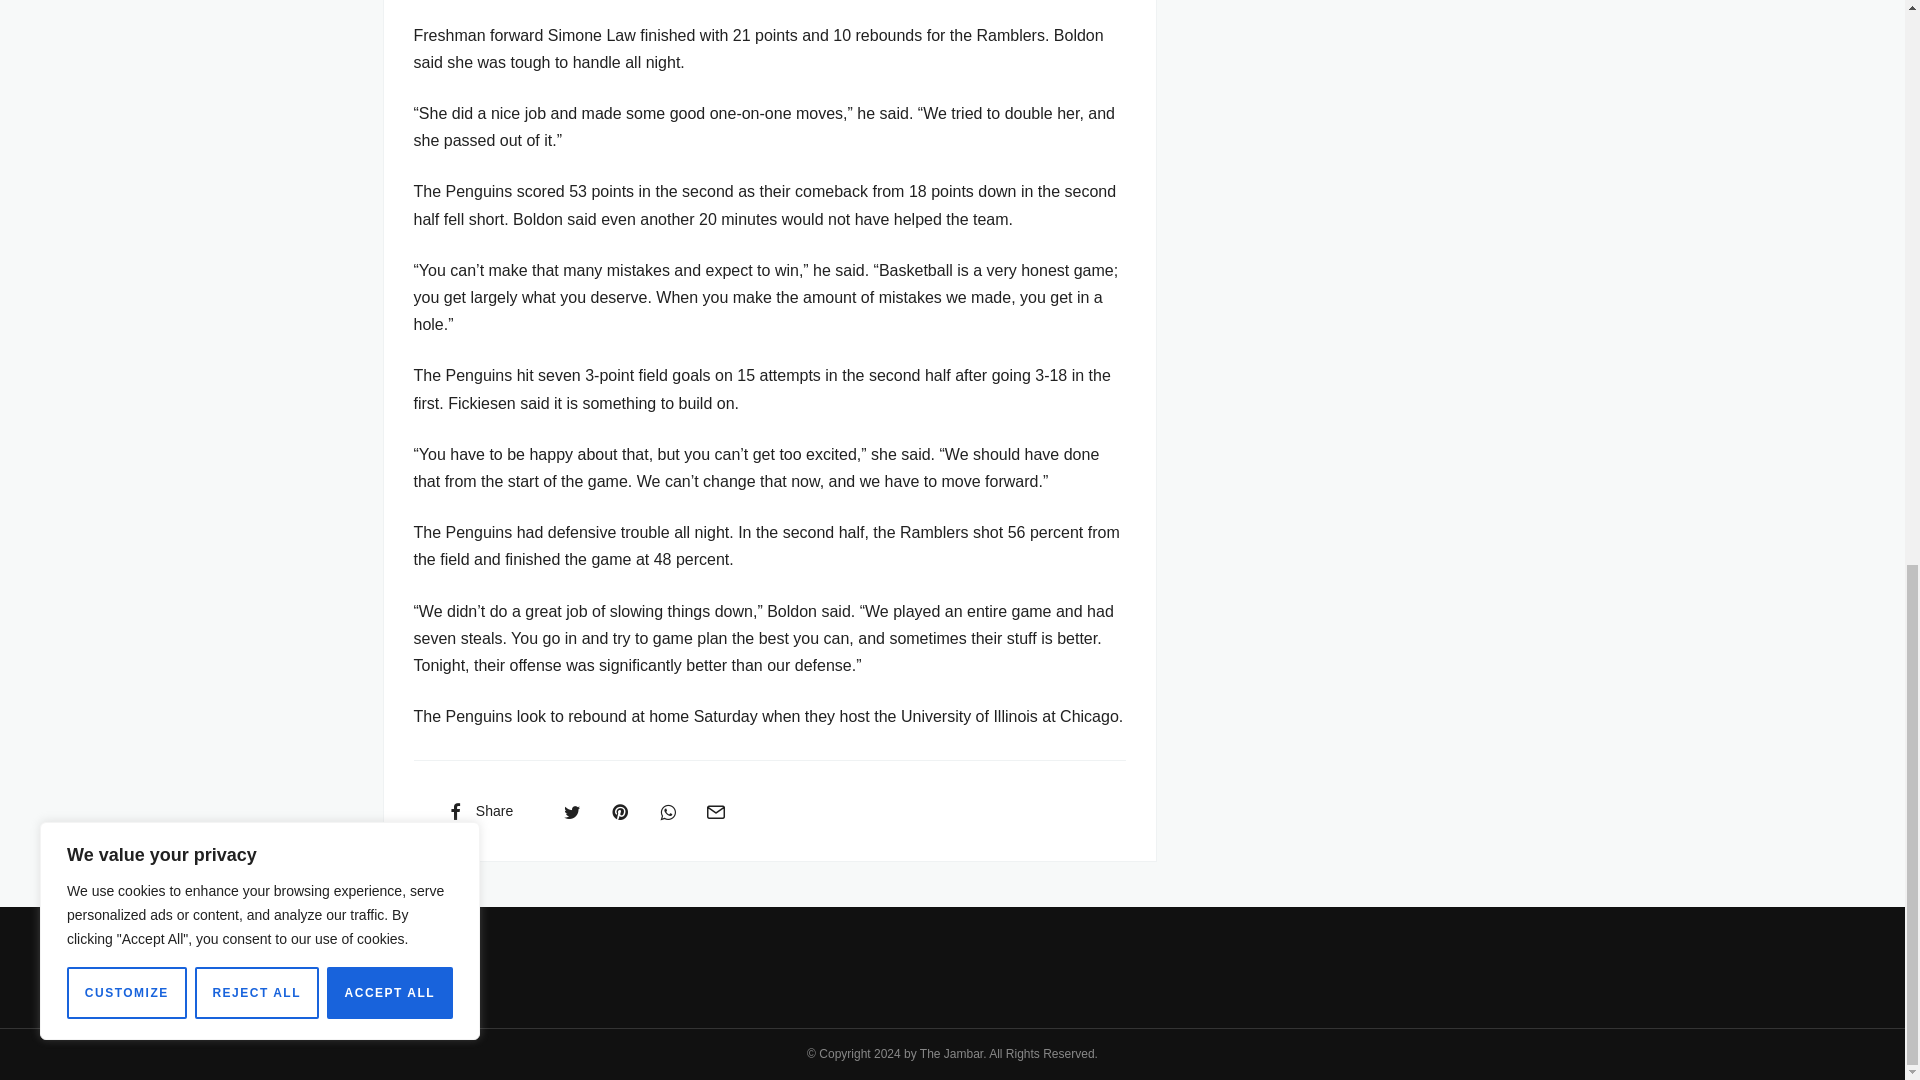 Image resolution: width=1920 pixels, height=1080 pixels. I want to click on Share on Twitter, so click(572, 810).